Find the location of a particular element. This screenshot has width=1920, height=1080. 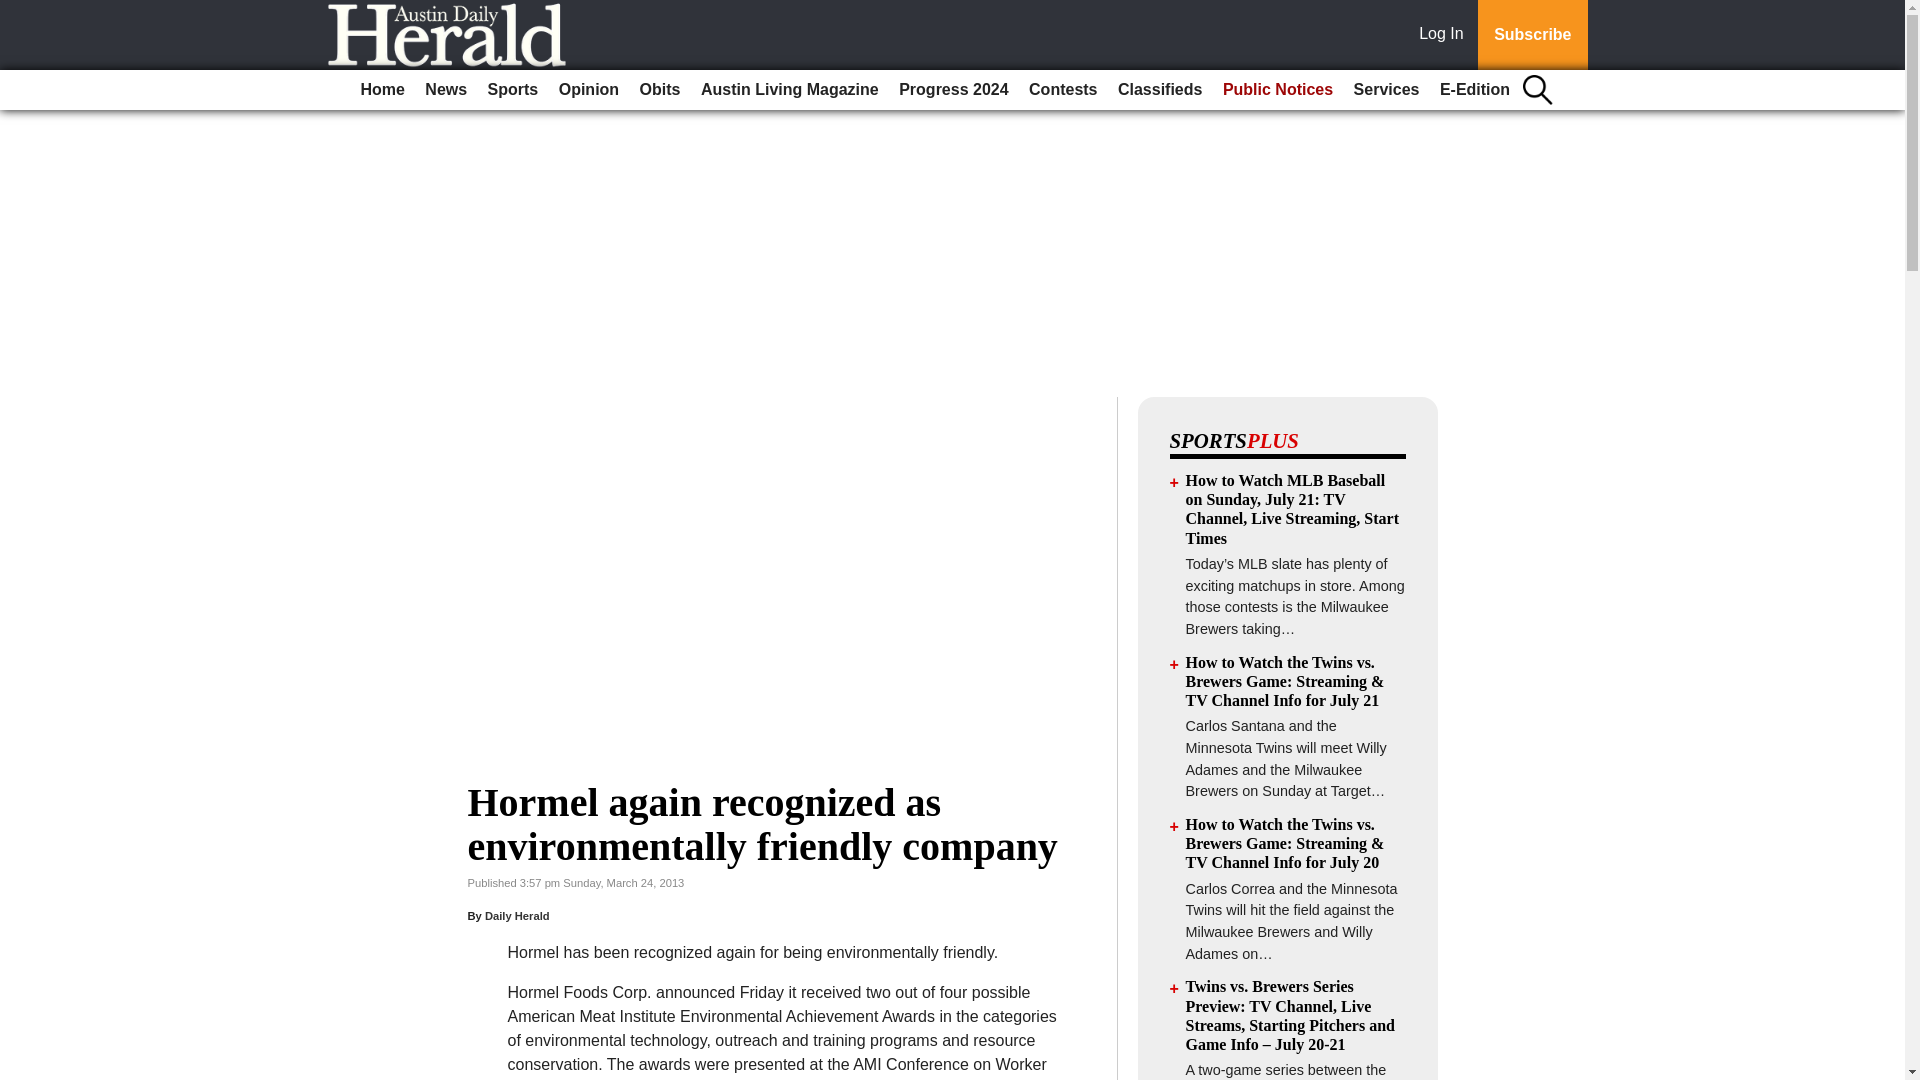

Opinion is located at coordinates (589, 90).